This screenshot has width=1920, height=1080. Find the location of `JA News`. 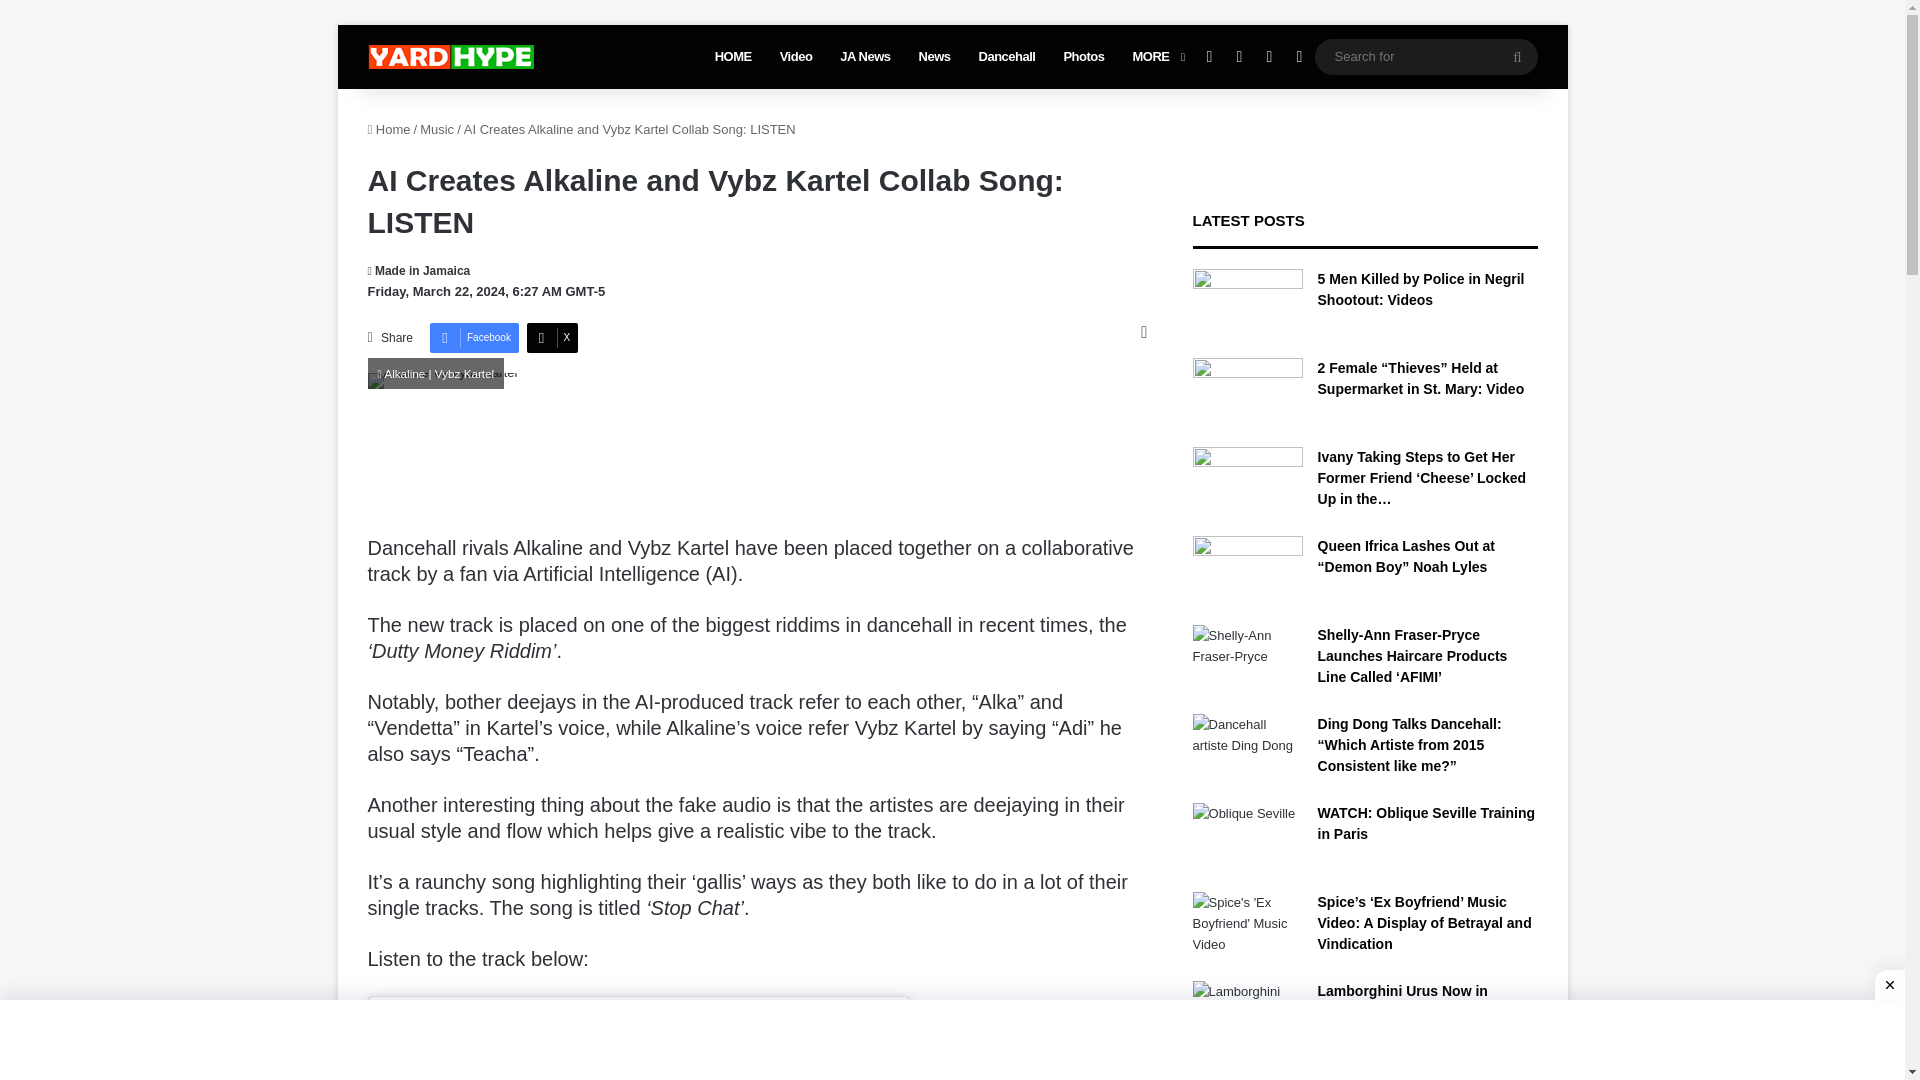

JA News is located at coordinates (864, 56).